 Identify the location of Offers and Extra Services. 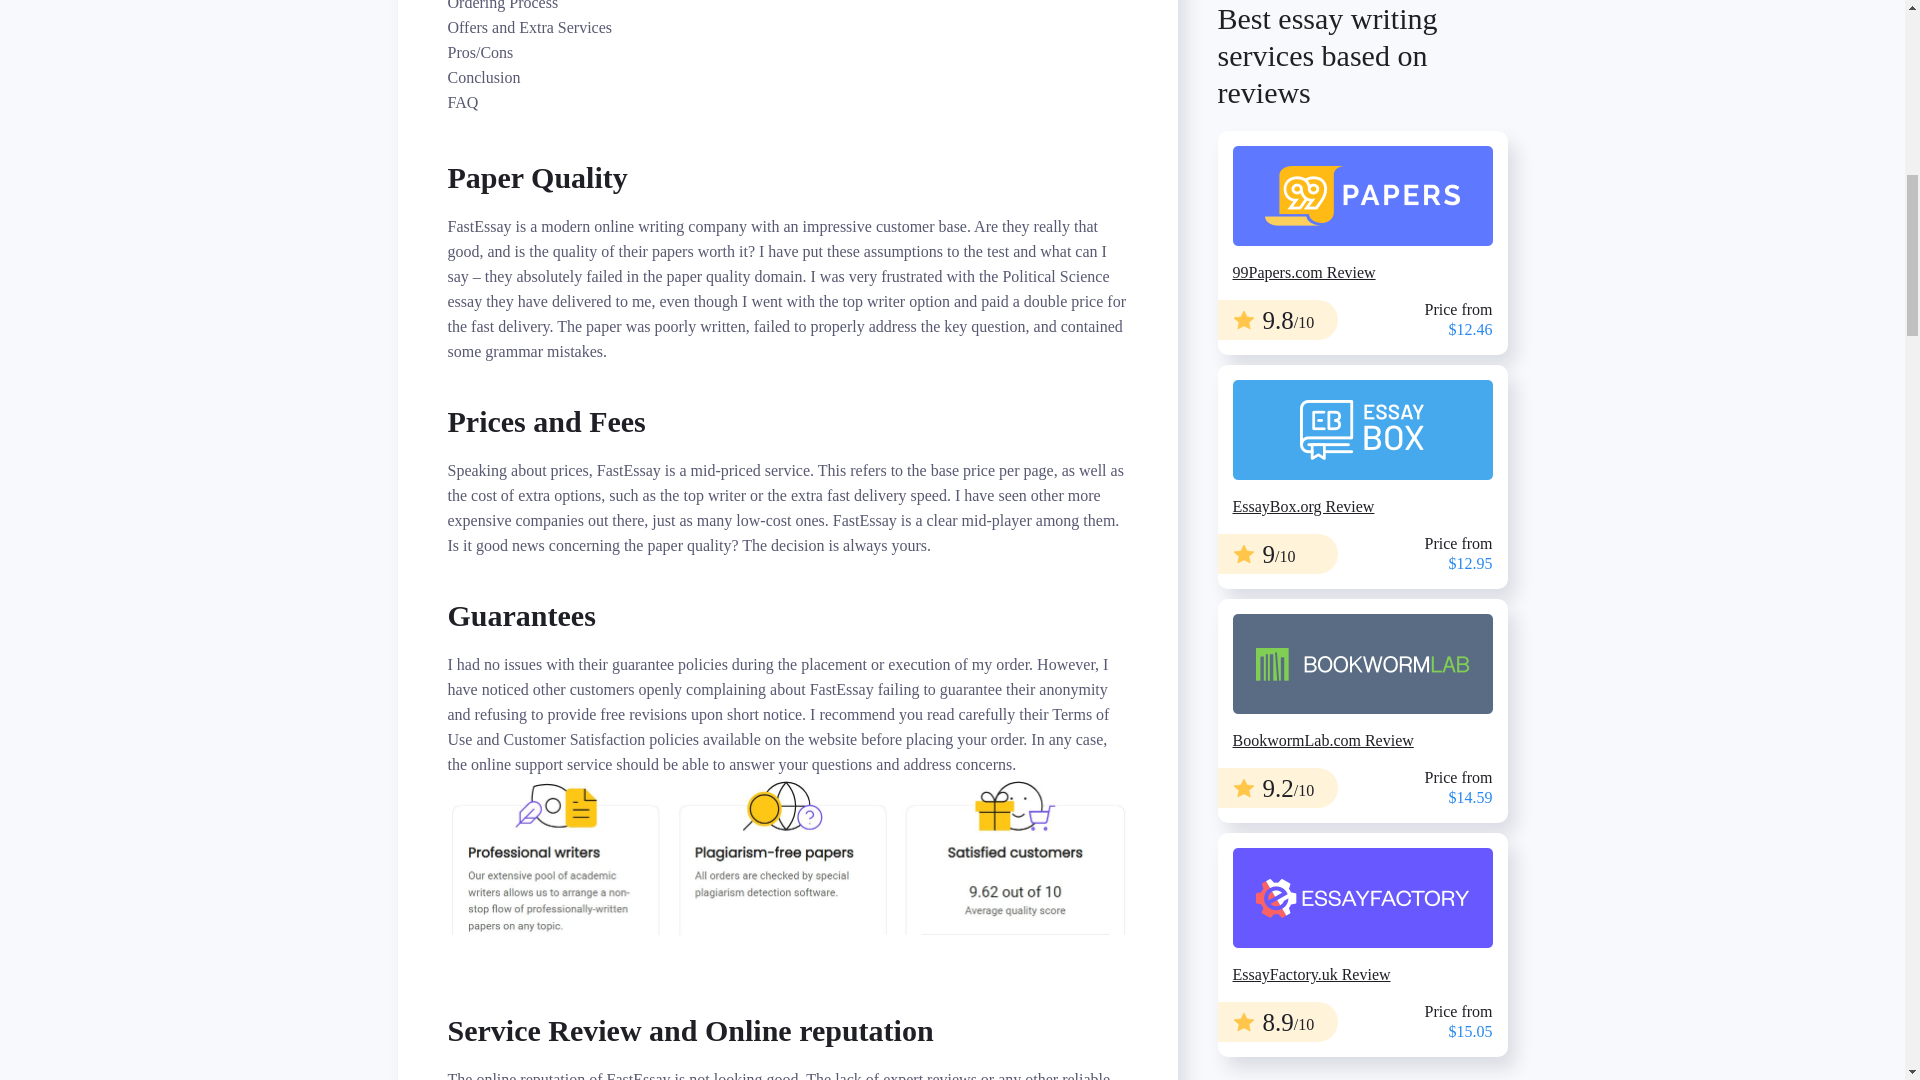
(788, 27).